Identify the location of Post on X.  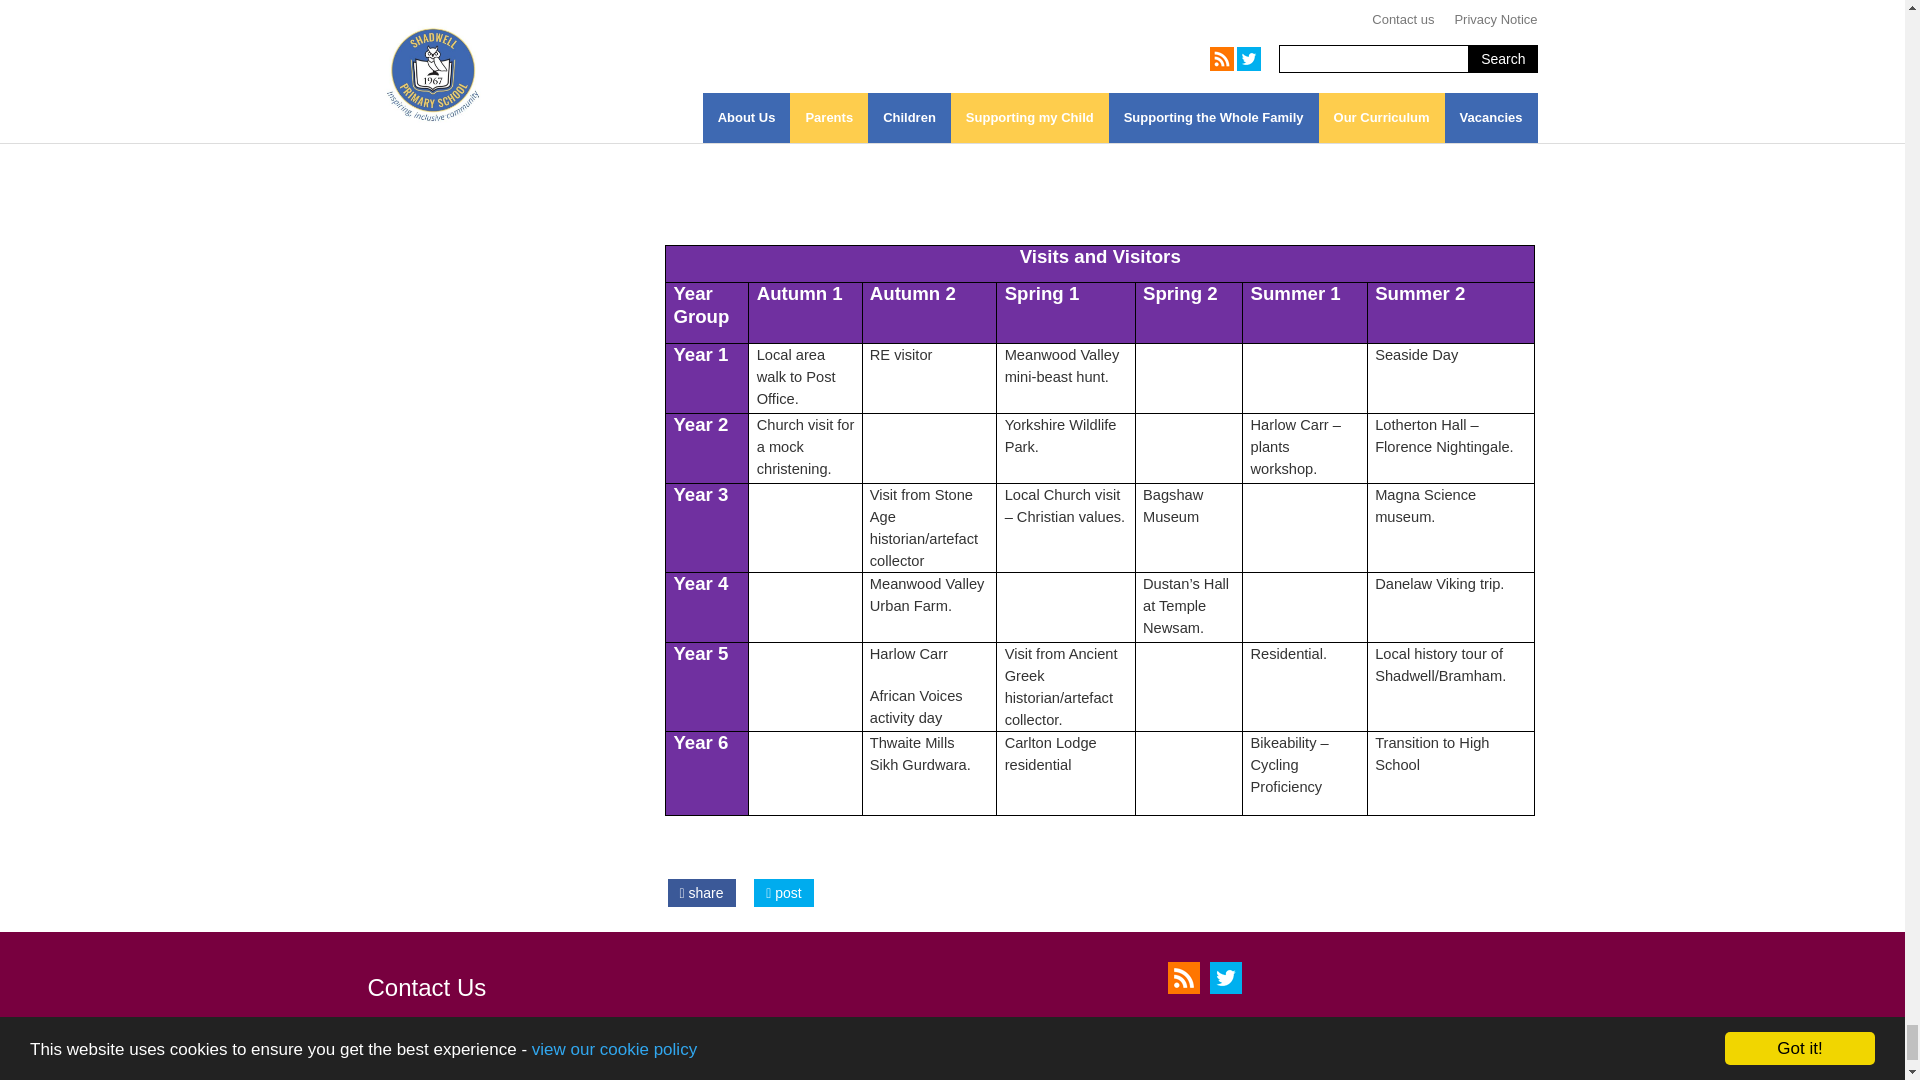
(783, 893).